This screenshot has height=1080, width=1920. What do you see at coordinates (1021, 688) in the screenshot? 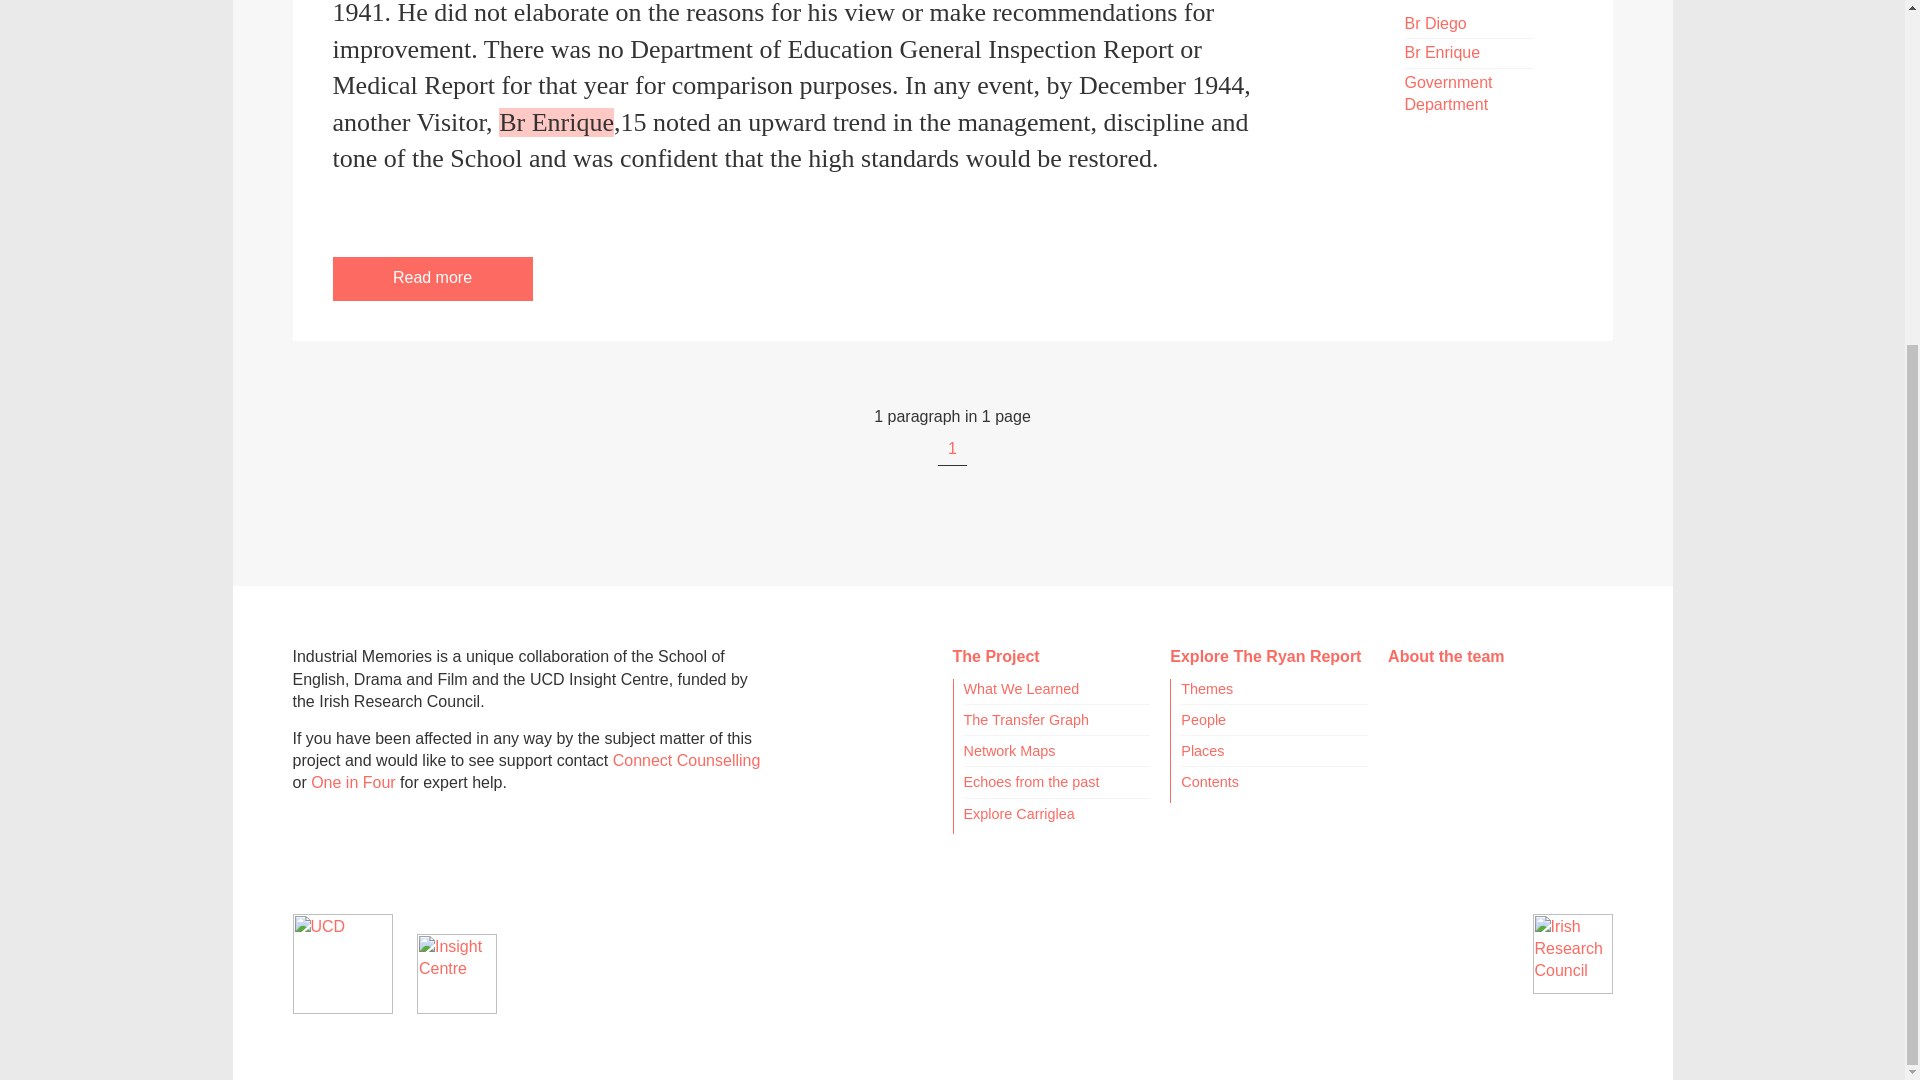
I see `What We Learned` at bounding box center [1021, 688].